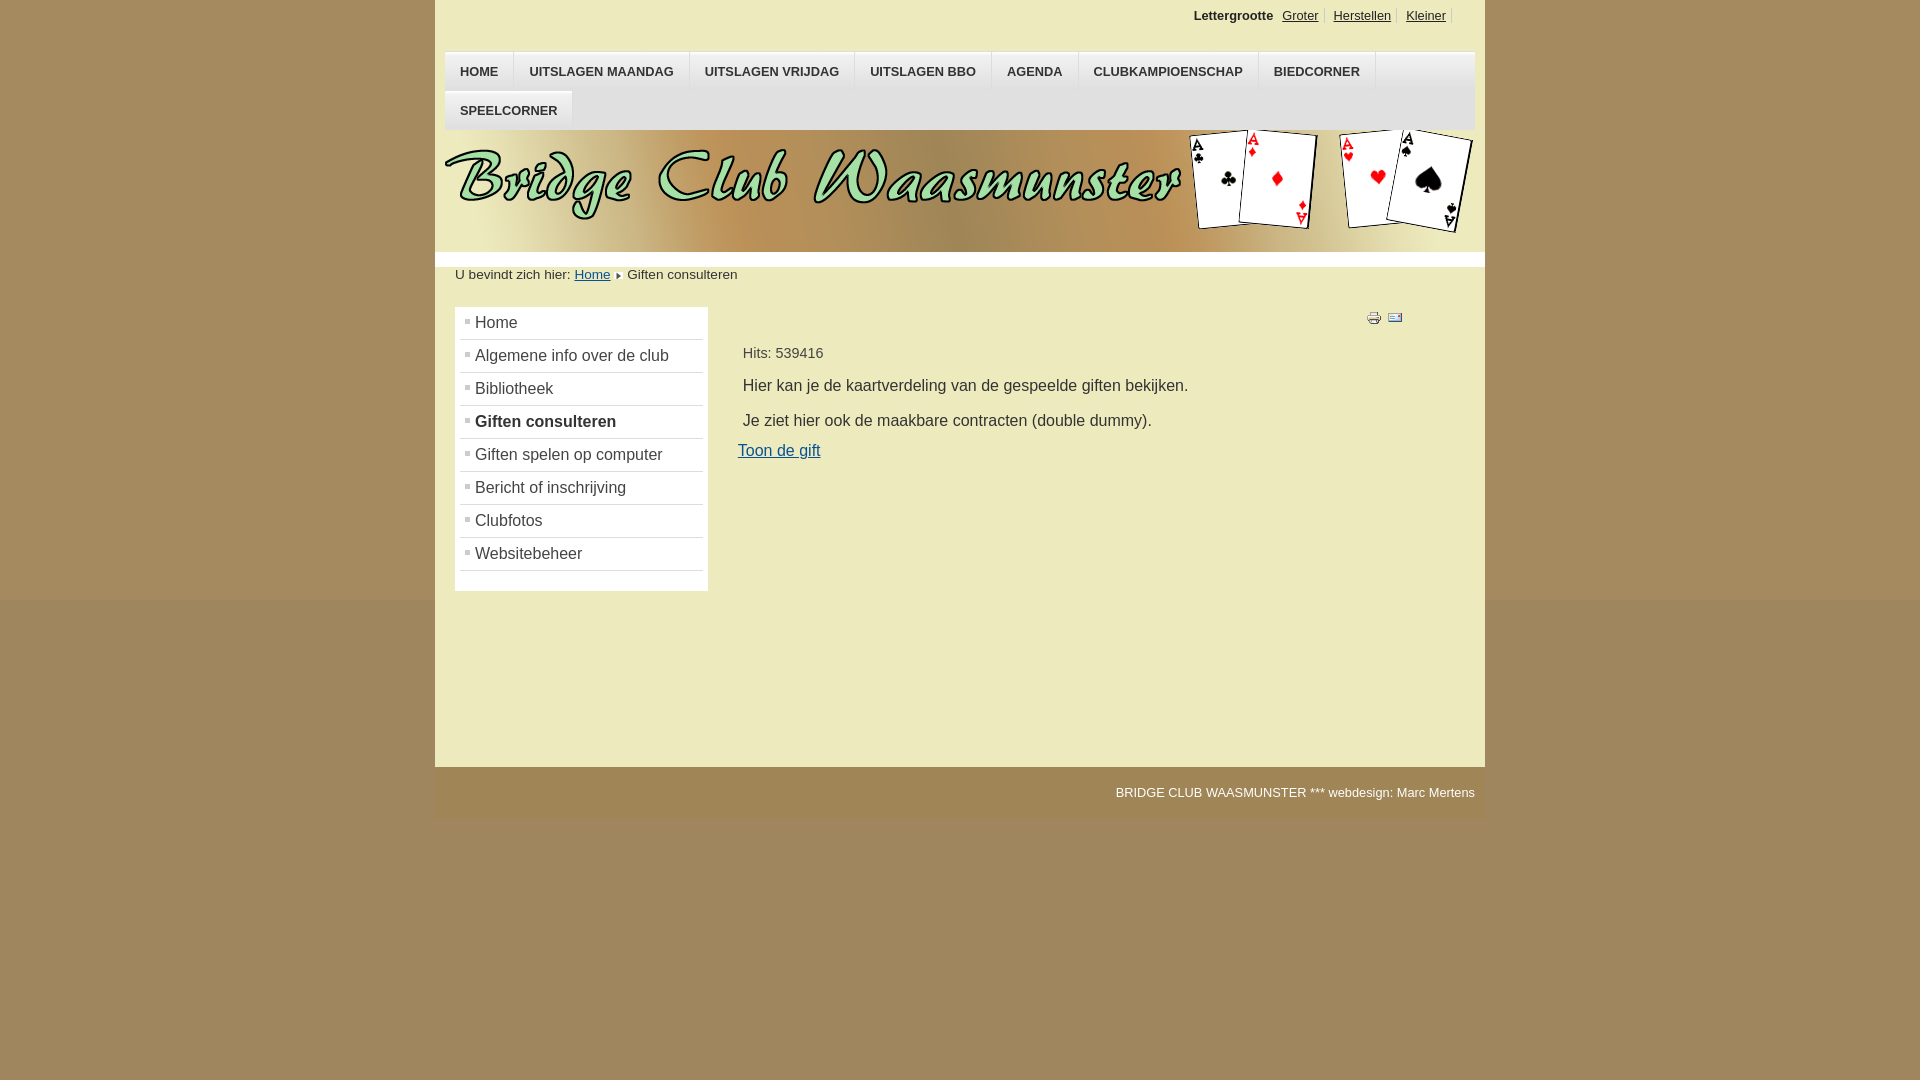 This screenshot has height=1080, width=1920. I want to click on Afdrukken, so click(1374, 320).